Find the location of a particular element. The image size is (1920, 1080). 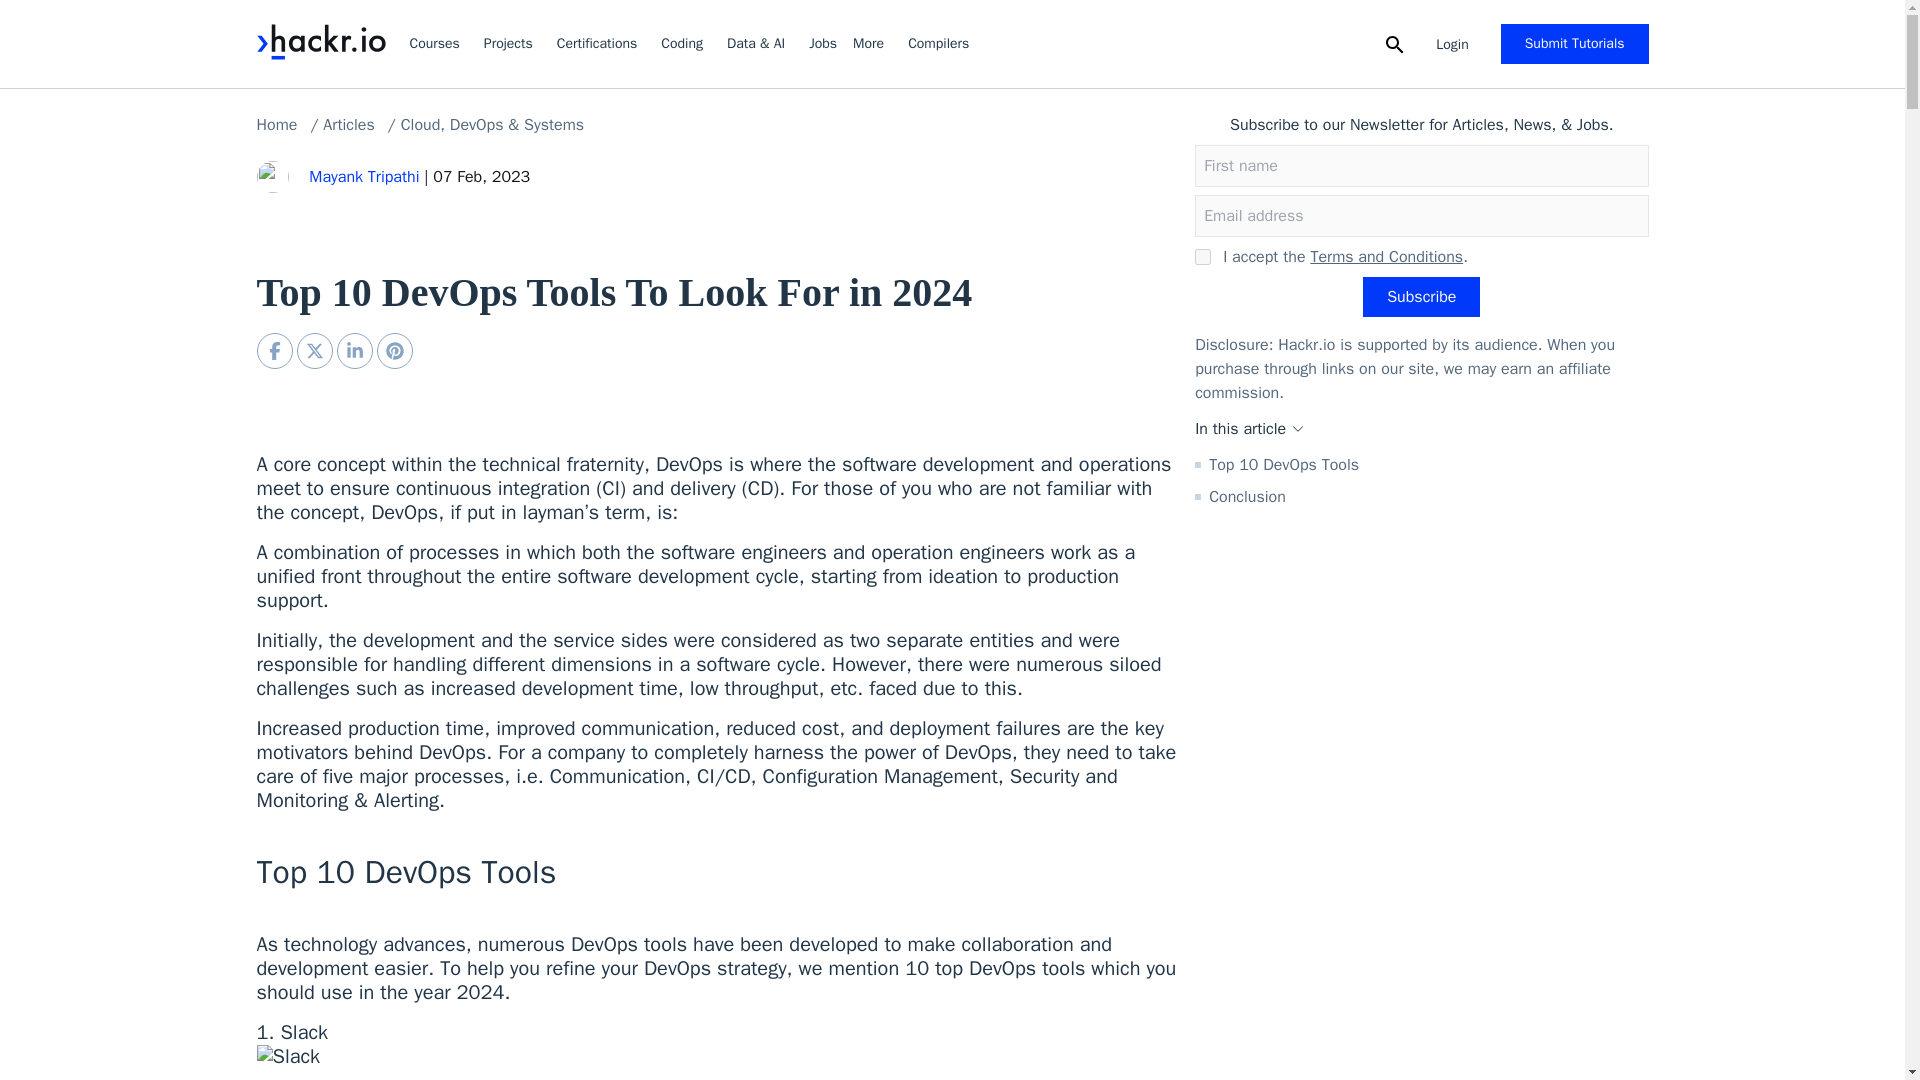

Share on Pinterest is located at coordinates (394, 350).